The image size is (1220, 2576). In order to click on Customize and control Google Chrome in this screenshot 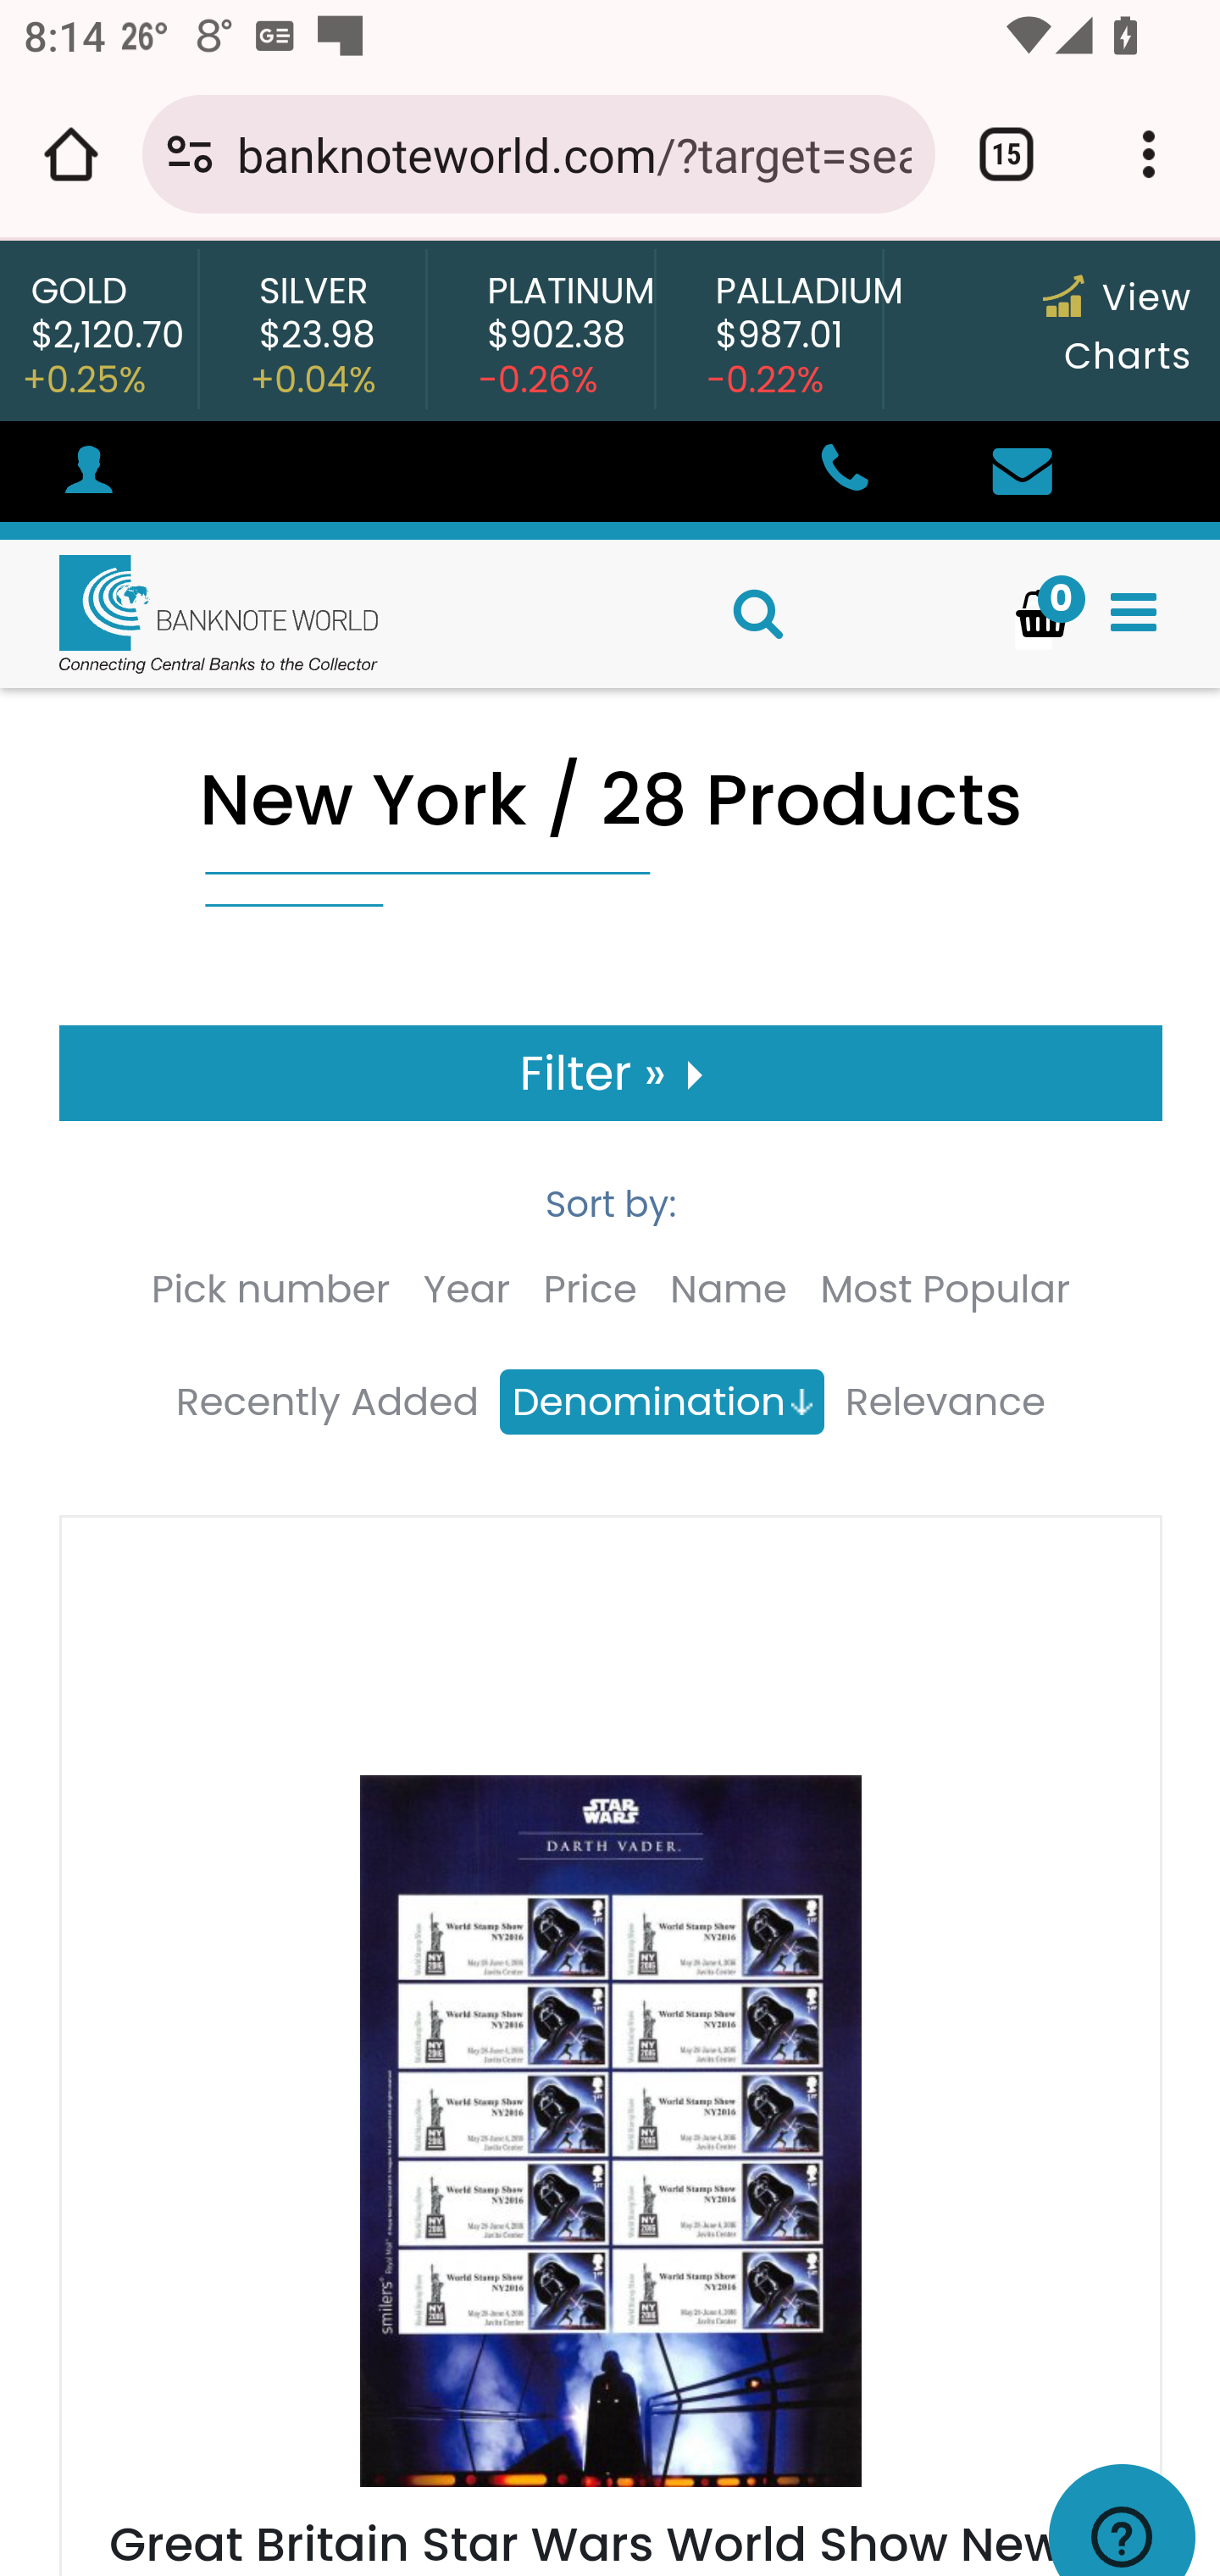, I will do `click(1149, 154)`.